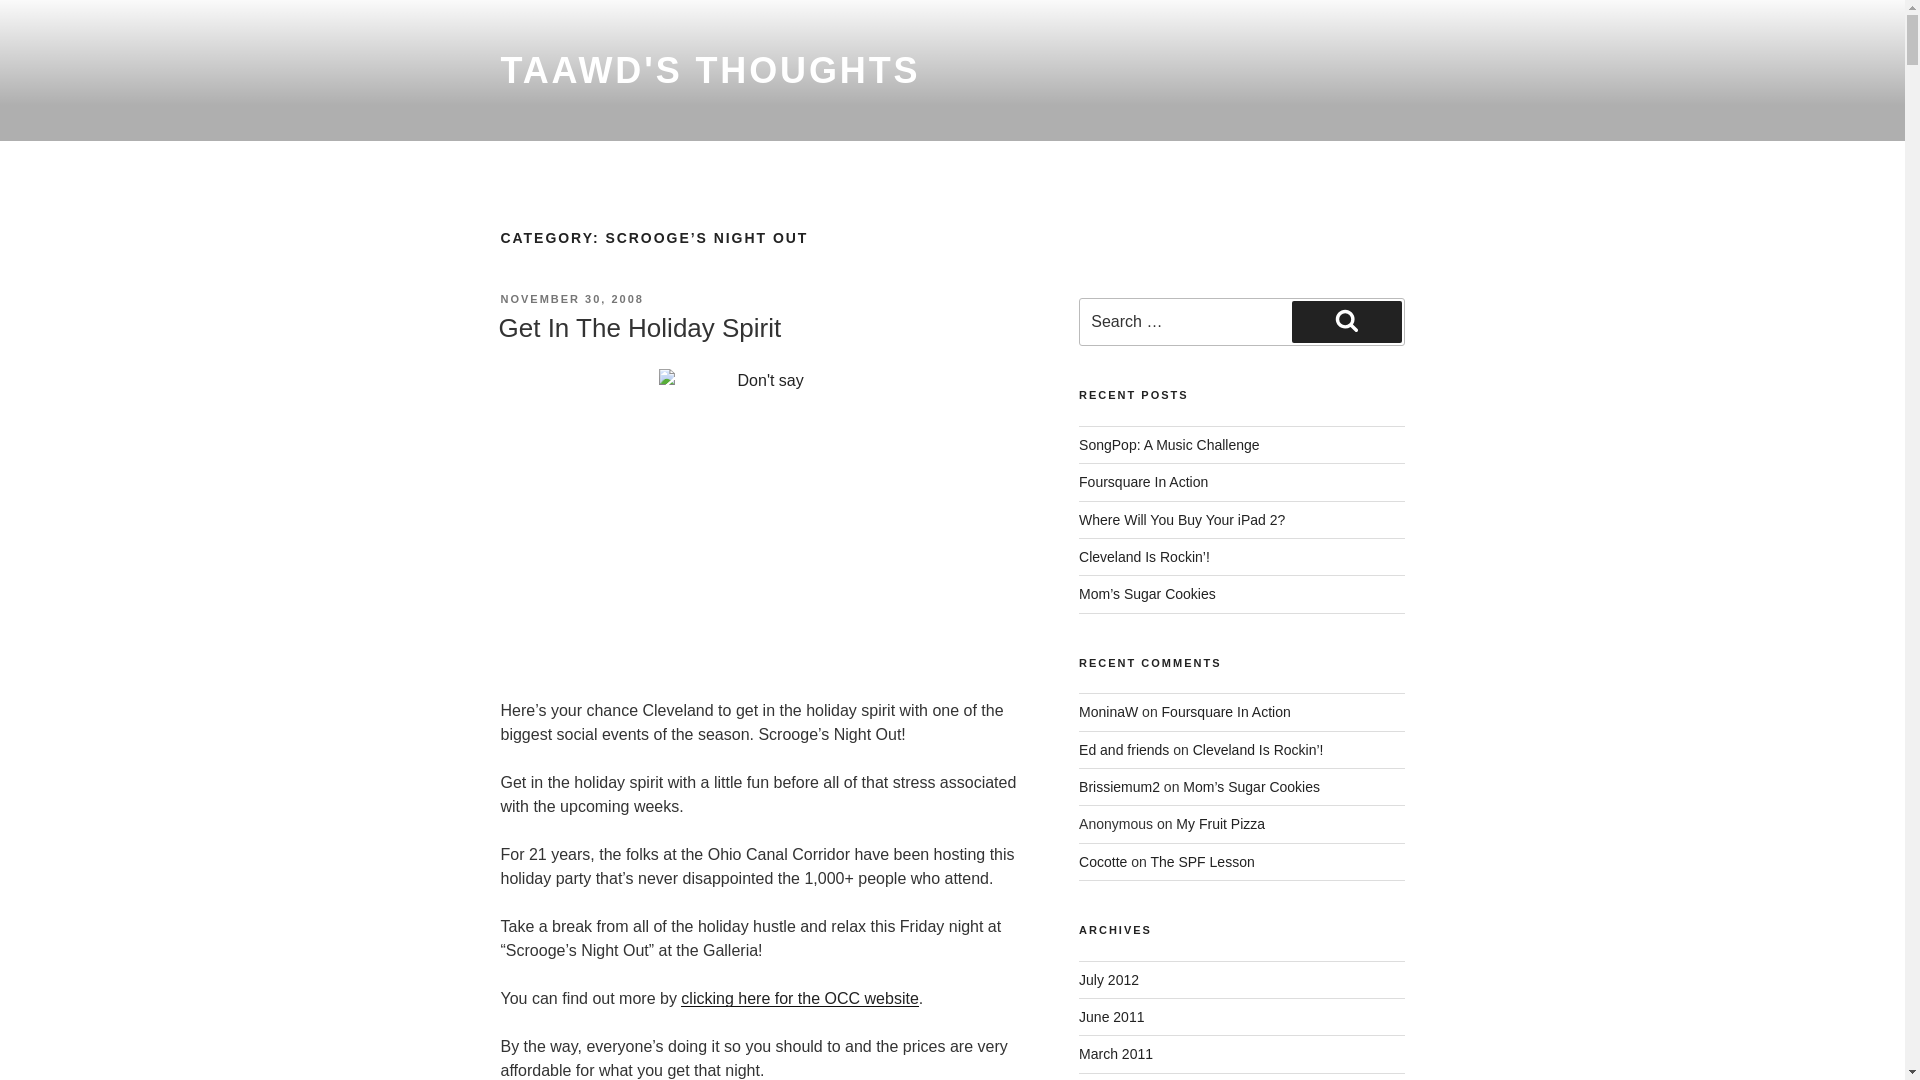  What do you see at coordinates (1143, 482) in the screenshot?
I see `Foursquare In Action` at bounding box center [1143, 482].